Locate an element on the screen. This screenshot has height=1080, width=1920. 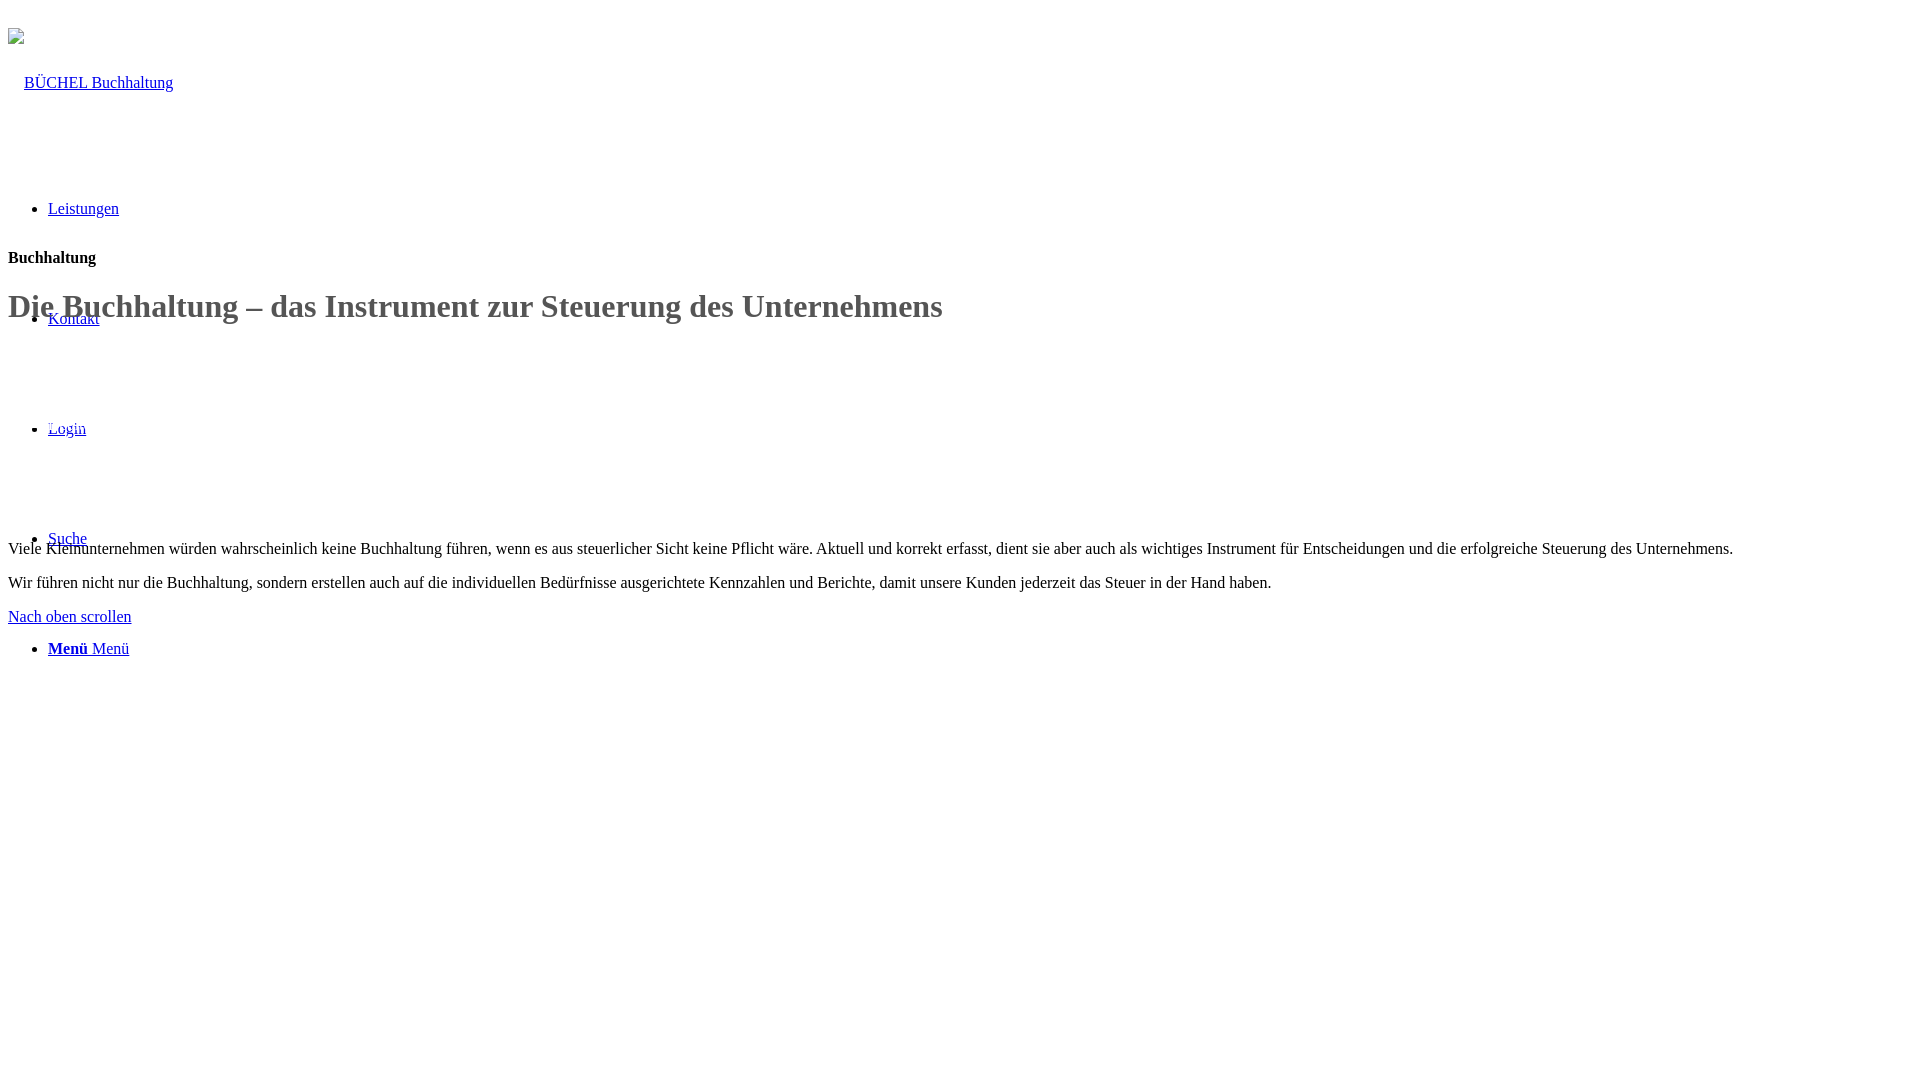
Nach oben scrollen is located at coordinates (70, 616).